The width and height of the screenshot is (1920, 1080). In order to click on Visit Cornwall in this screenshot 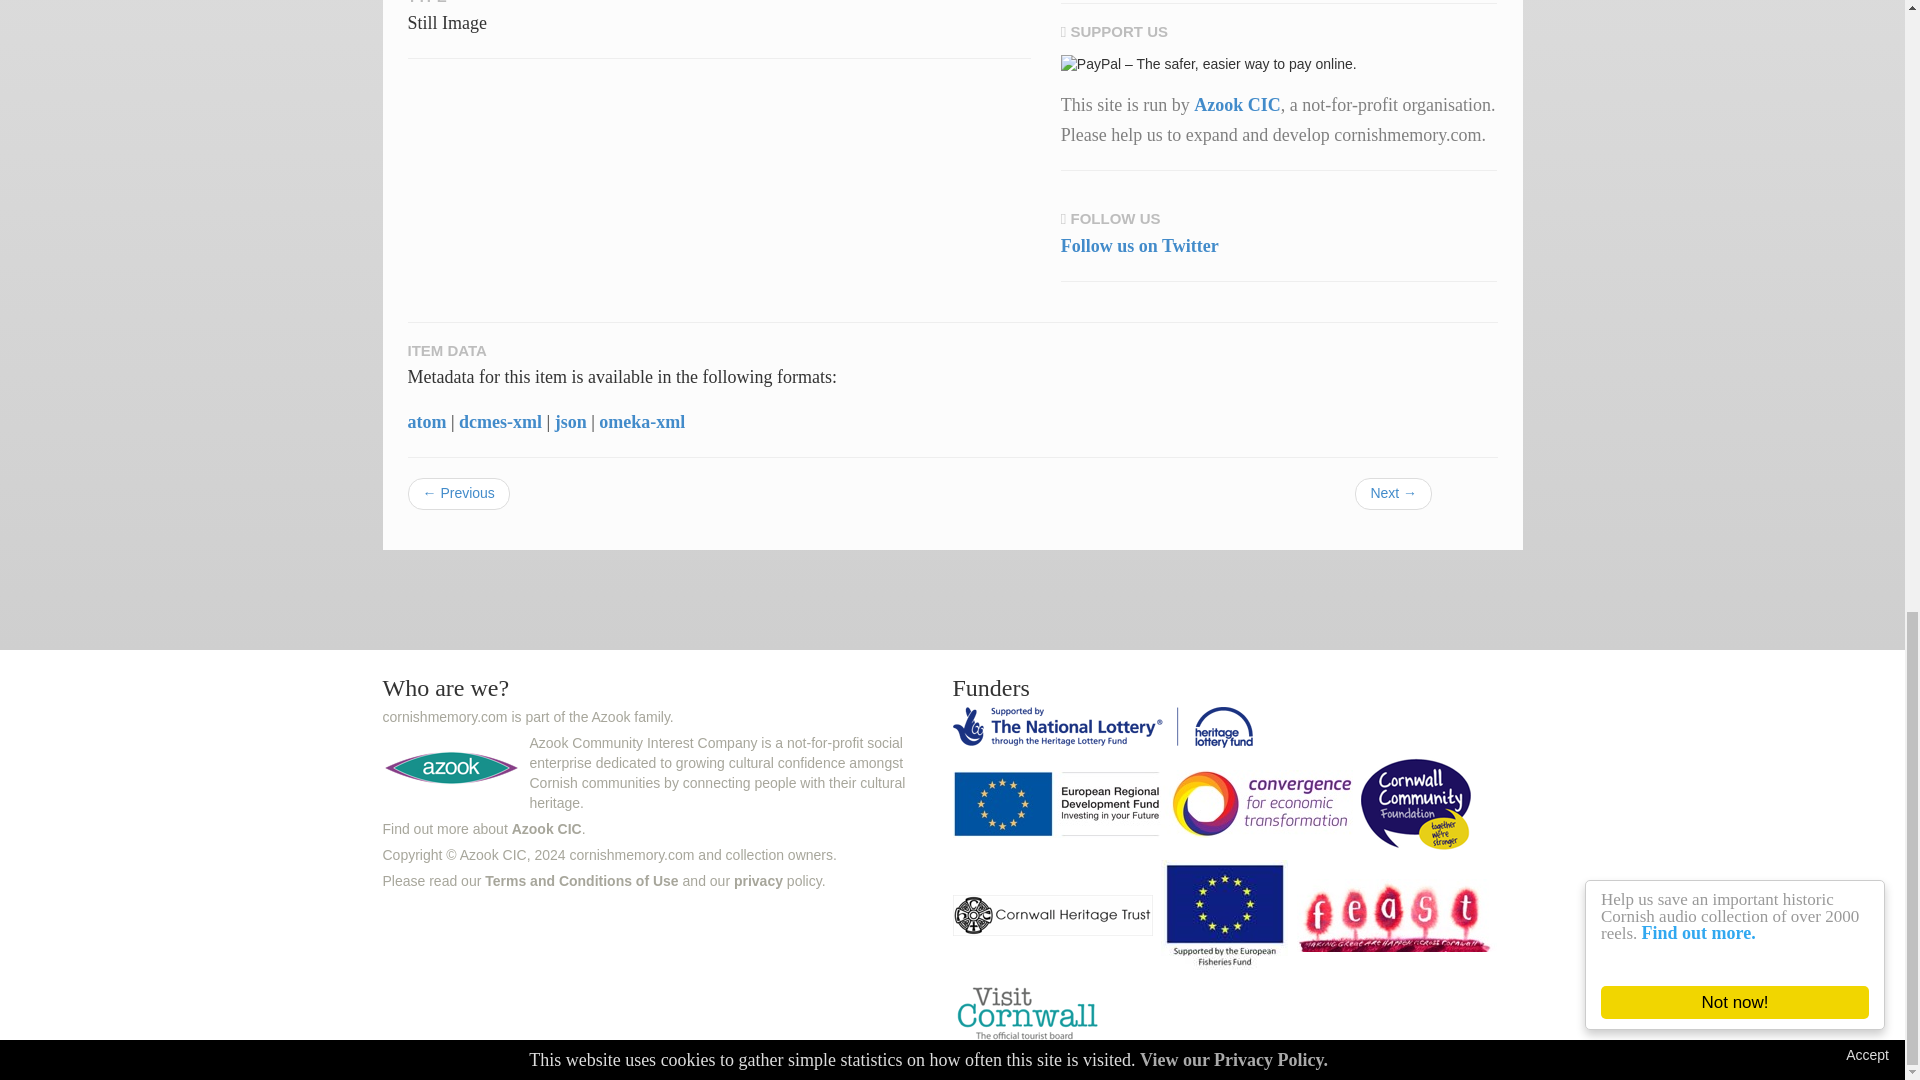, I will do `click(1030, 1016)`.